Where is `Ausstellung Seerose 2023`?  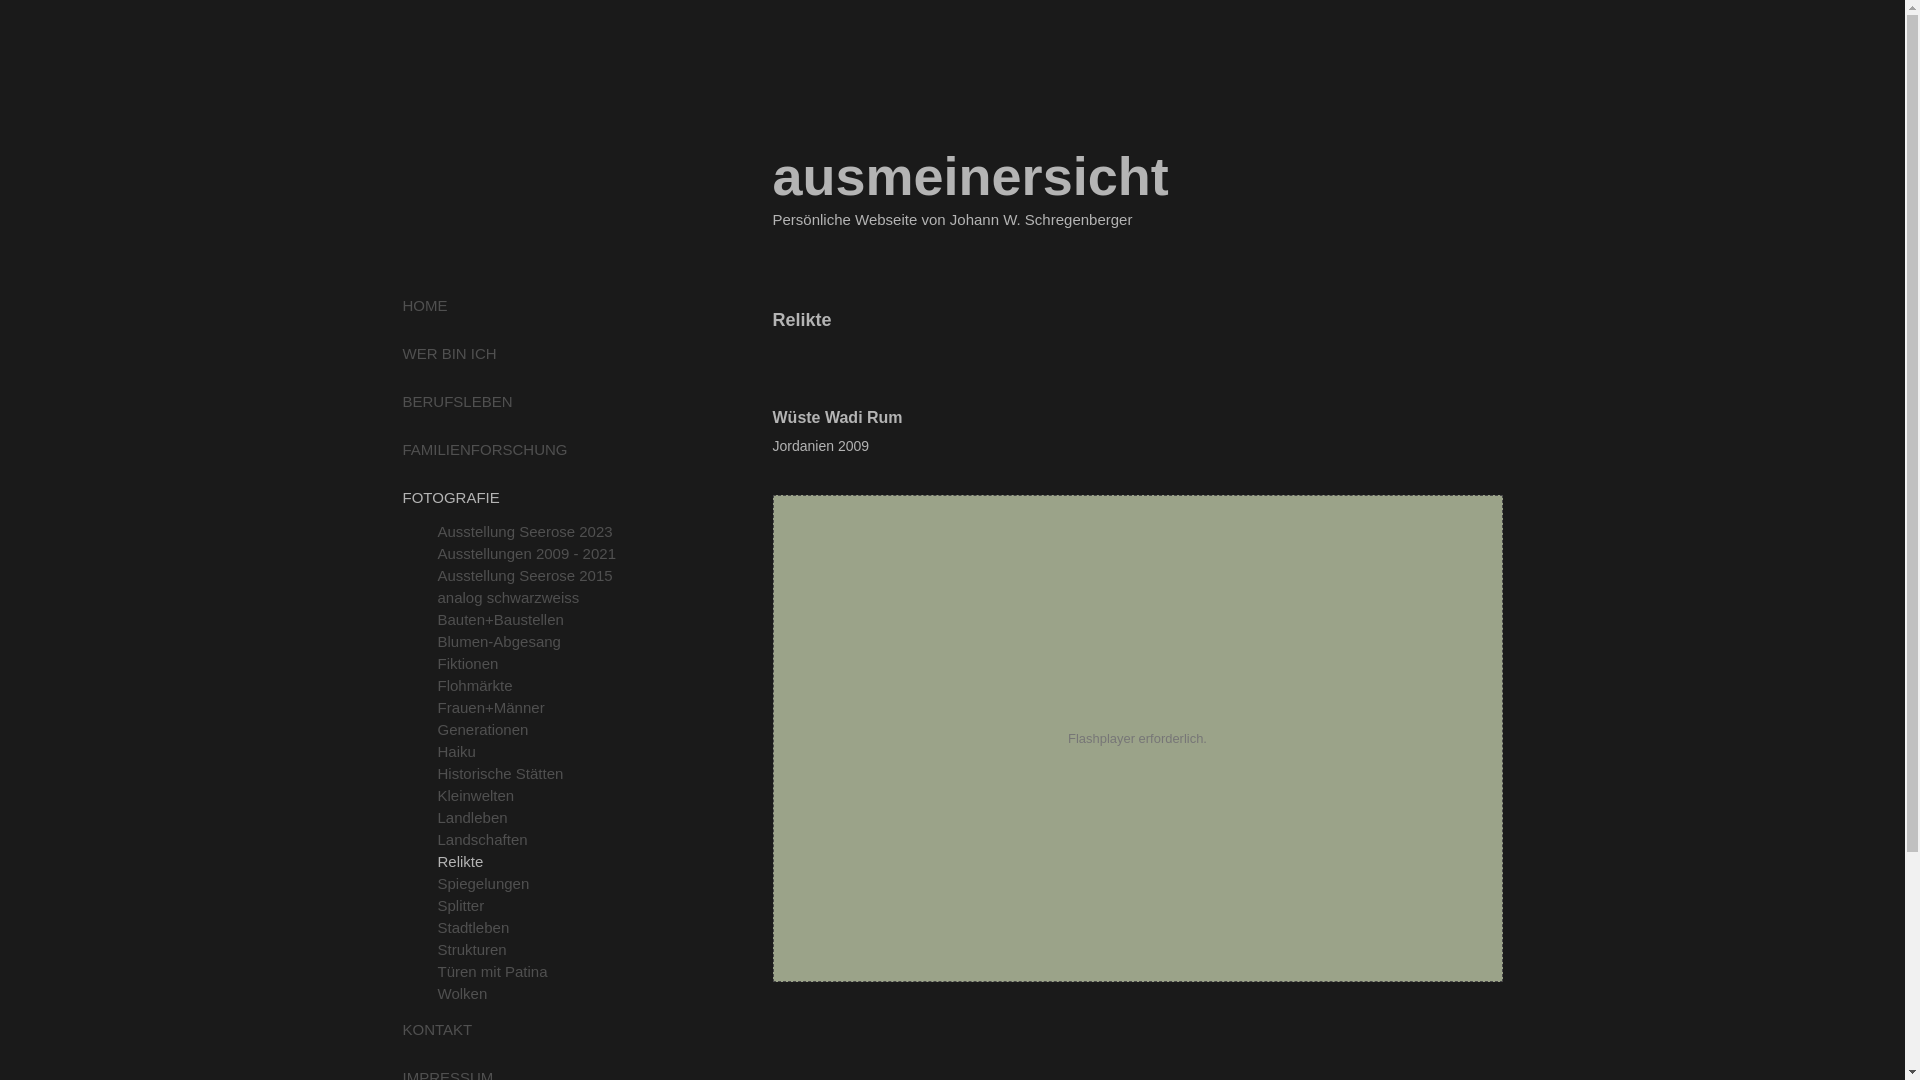
Ausstellung Seerose 2023 is located at coordinates (540, 532).